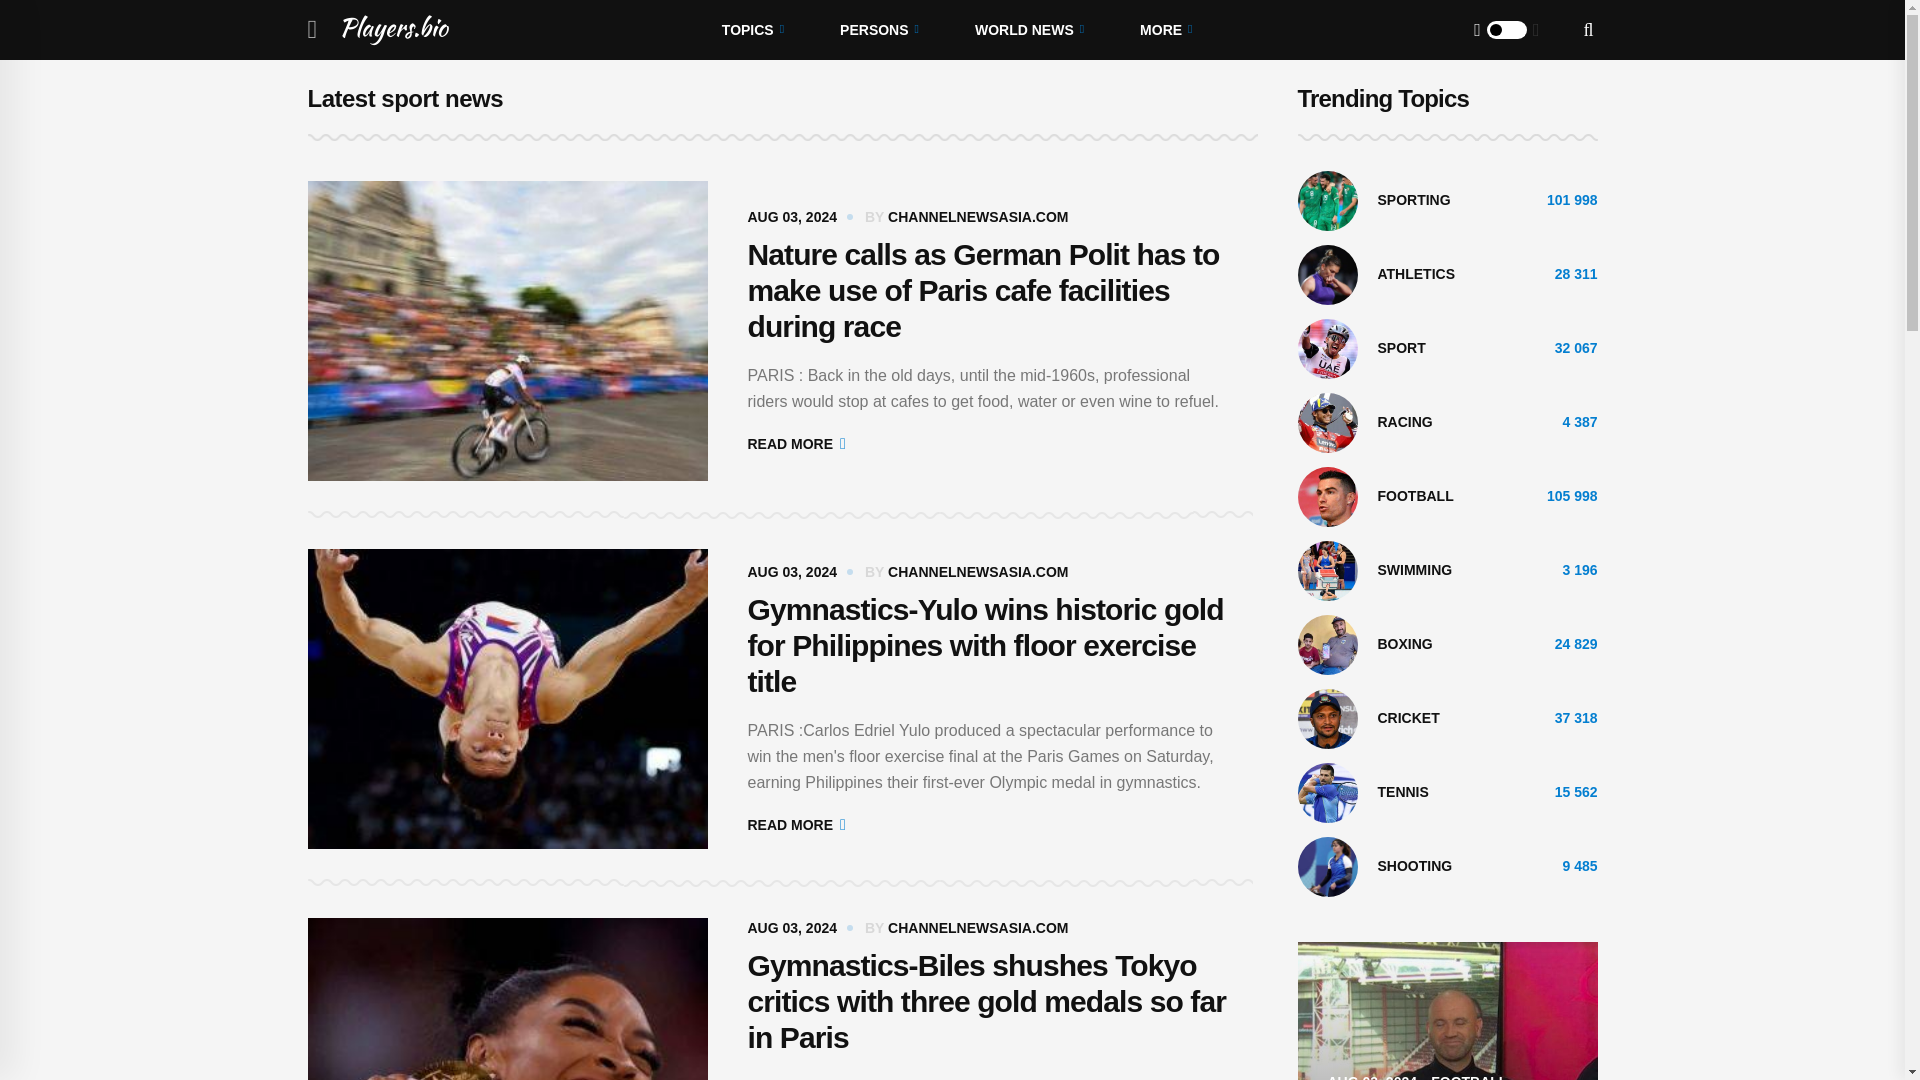 The image size is (1920, 1080). What do you see at coordinates (879, 30) in the screenshot?
I see `Persons` at bounding box center [879, 30].